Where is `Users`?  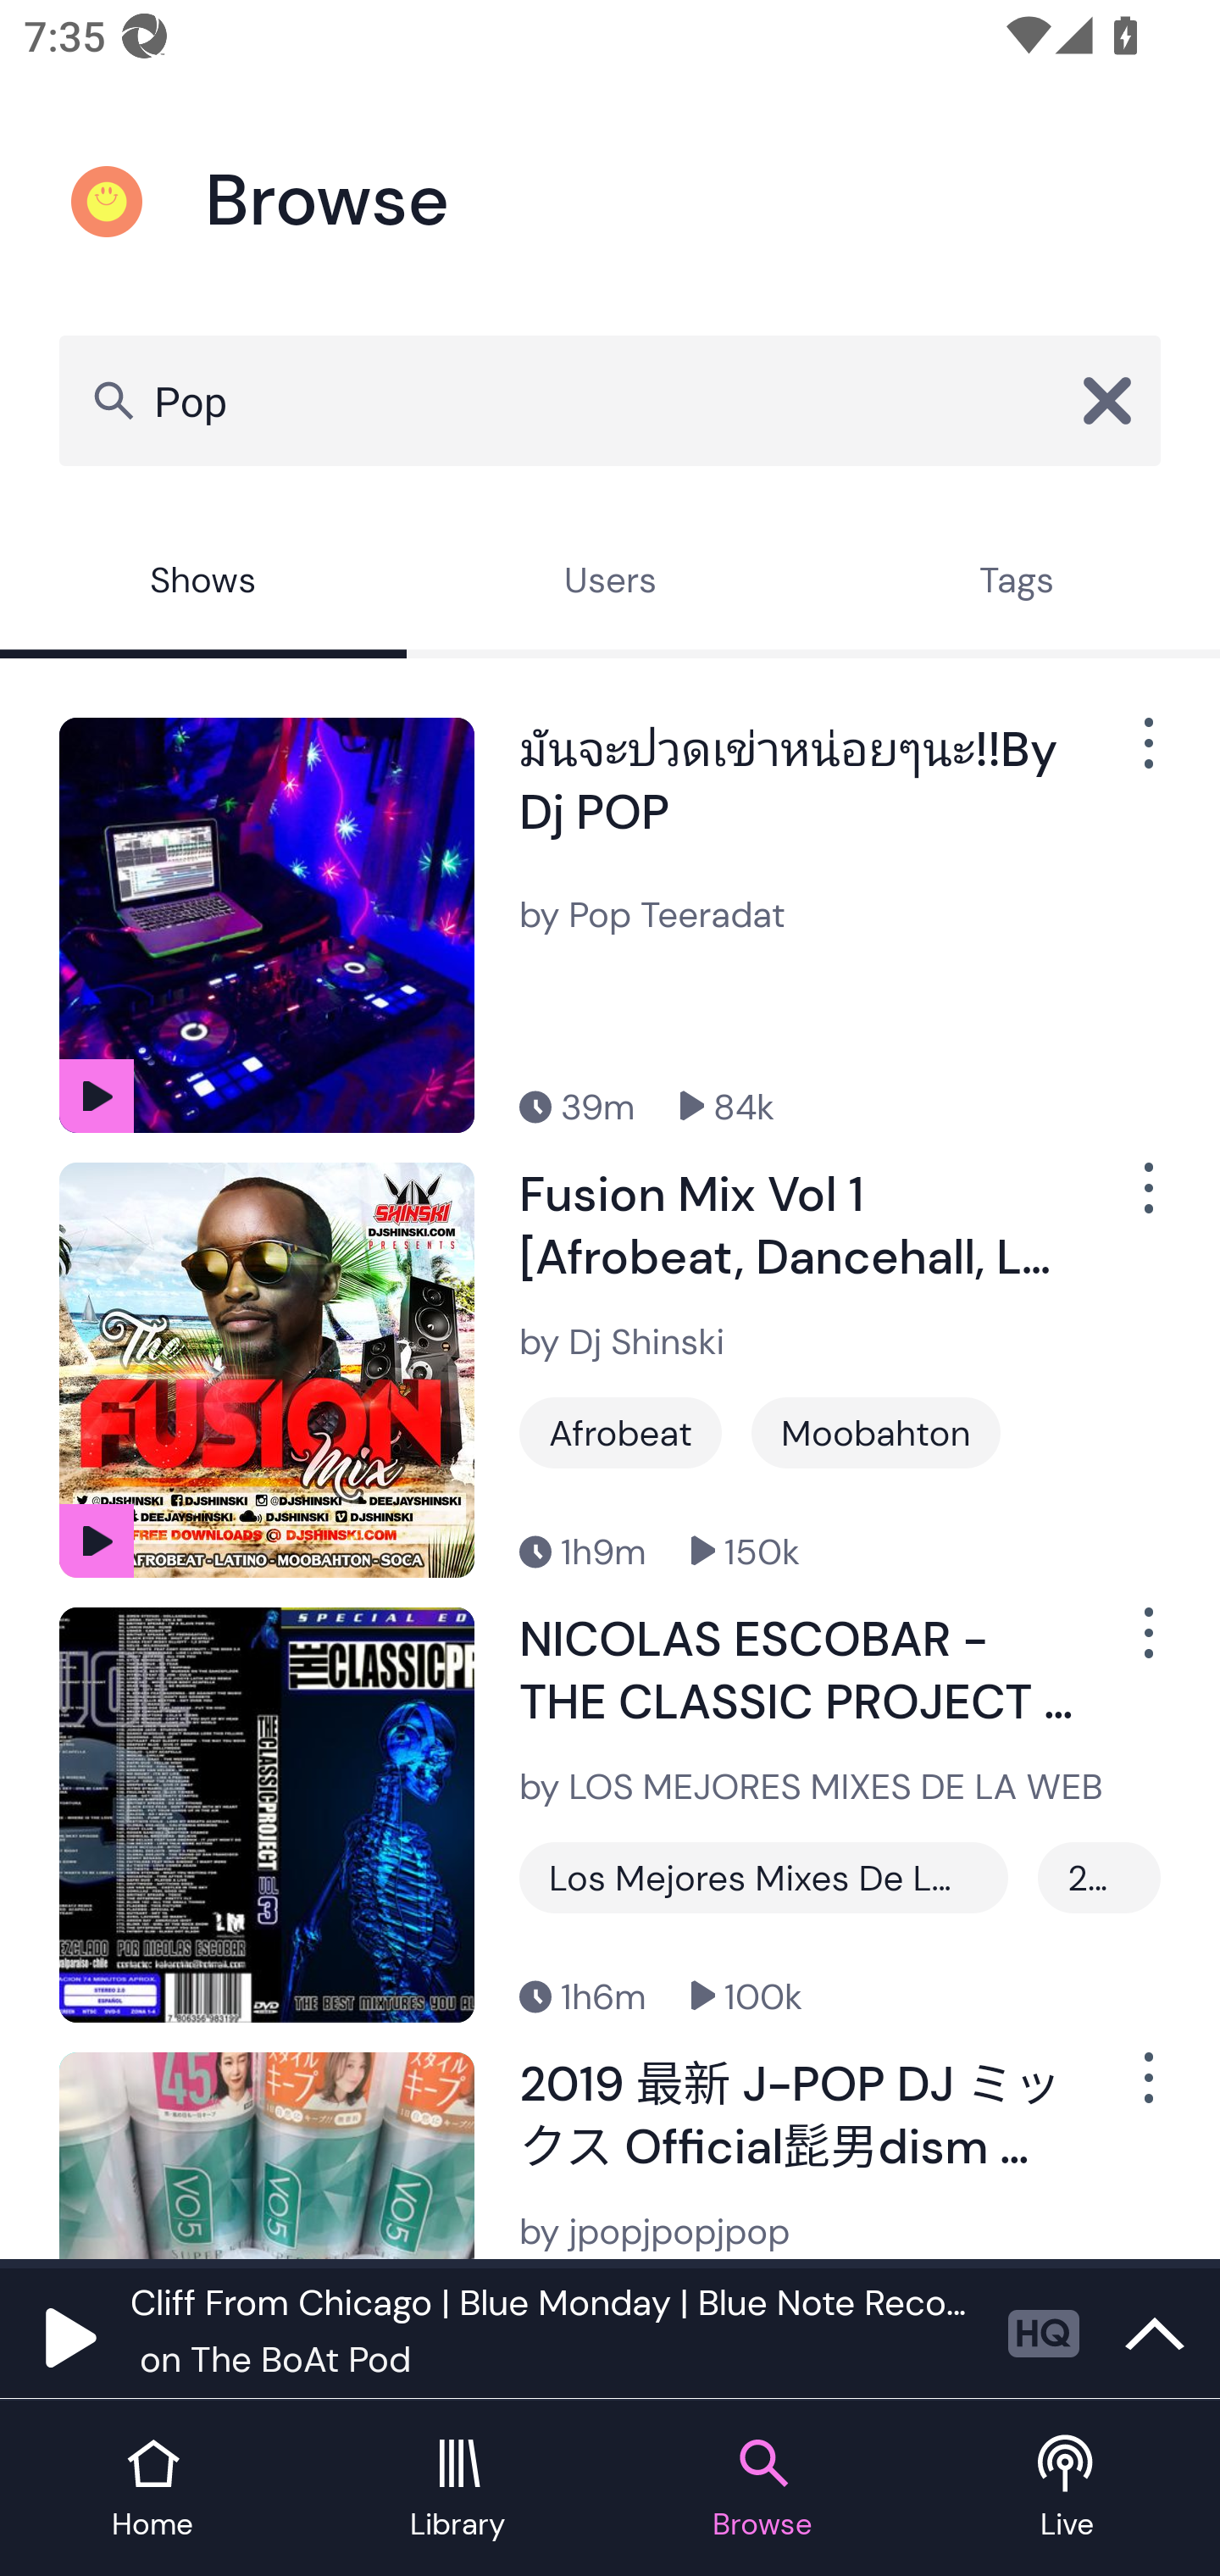 Users is located at coordinates (610, 585).